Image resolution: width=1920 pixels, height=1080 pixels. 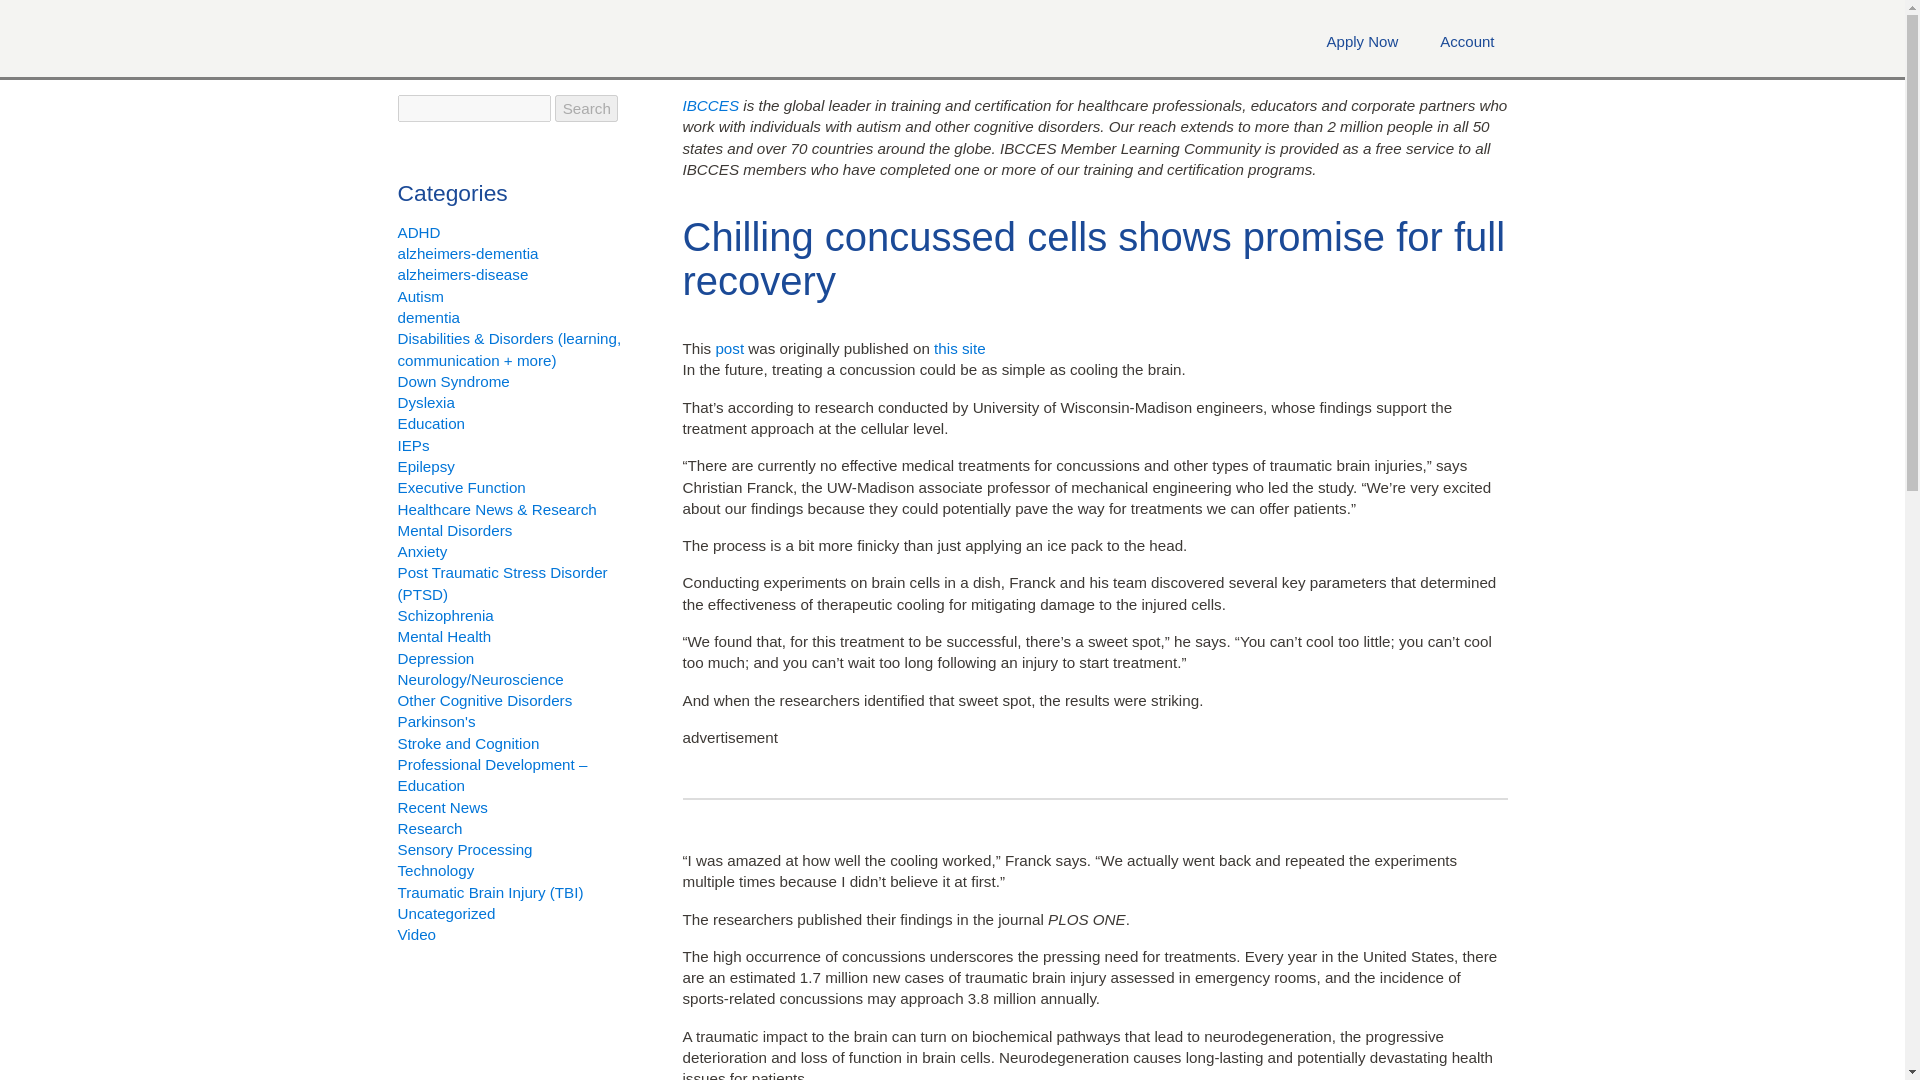 What do you see at coordinates (1362, 41) in the screenshot?
I see `Apply Now` at bounding box center [1362, 41].